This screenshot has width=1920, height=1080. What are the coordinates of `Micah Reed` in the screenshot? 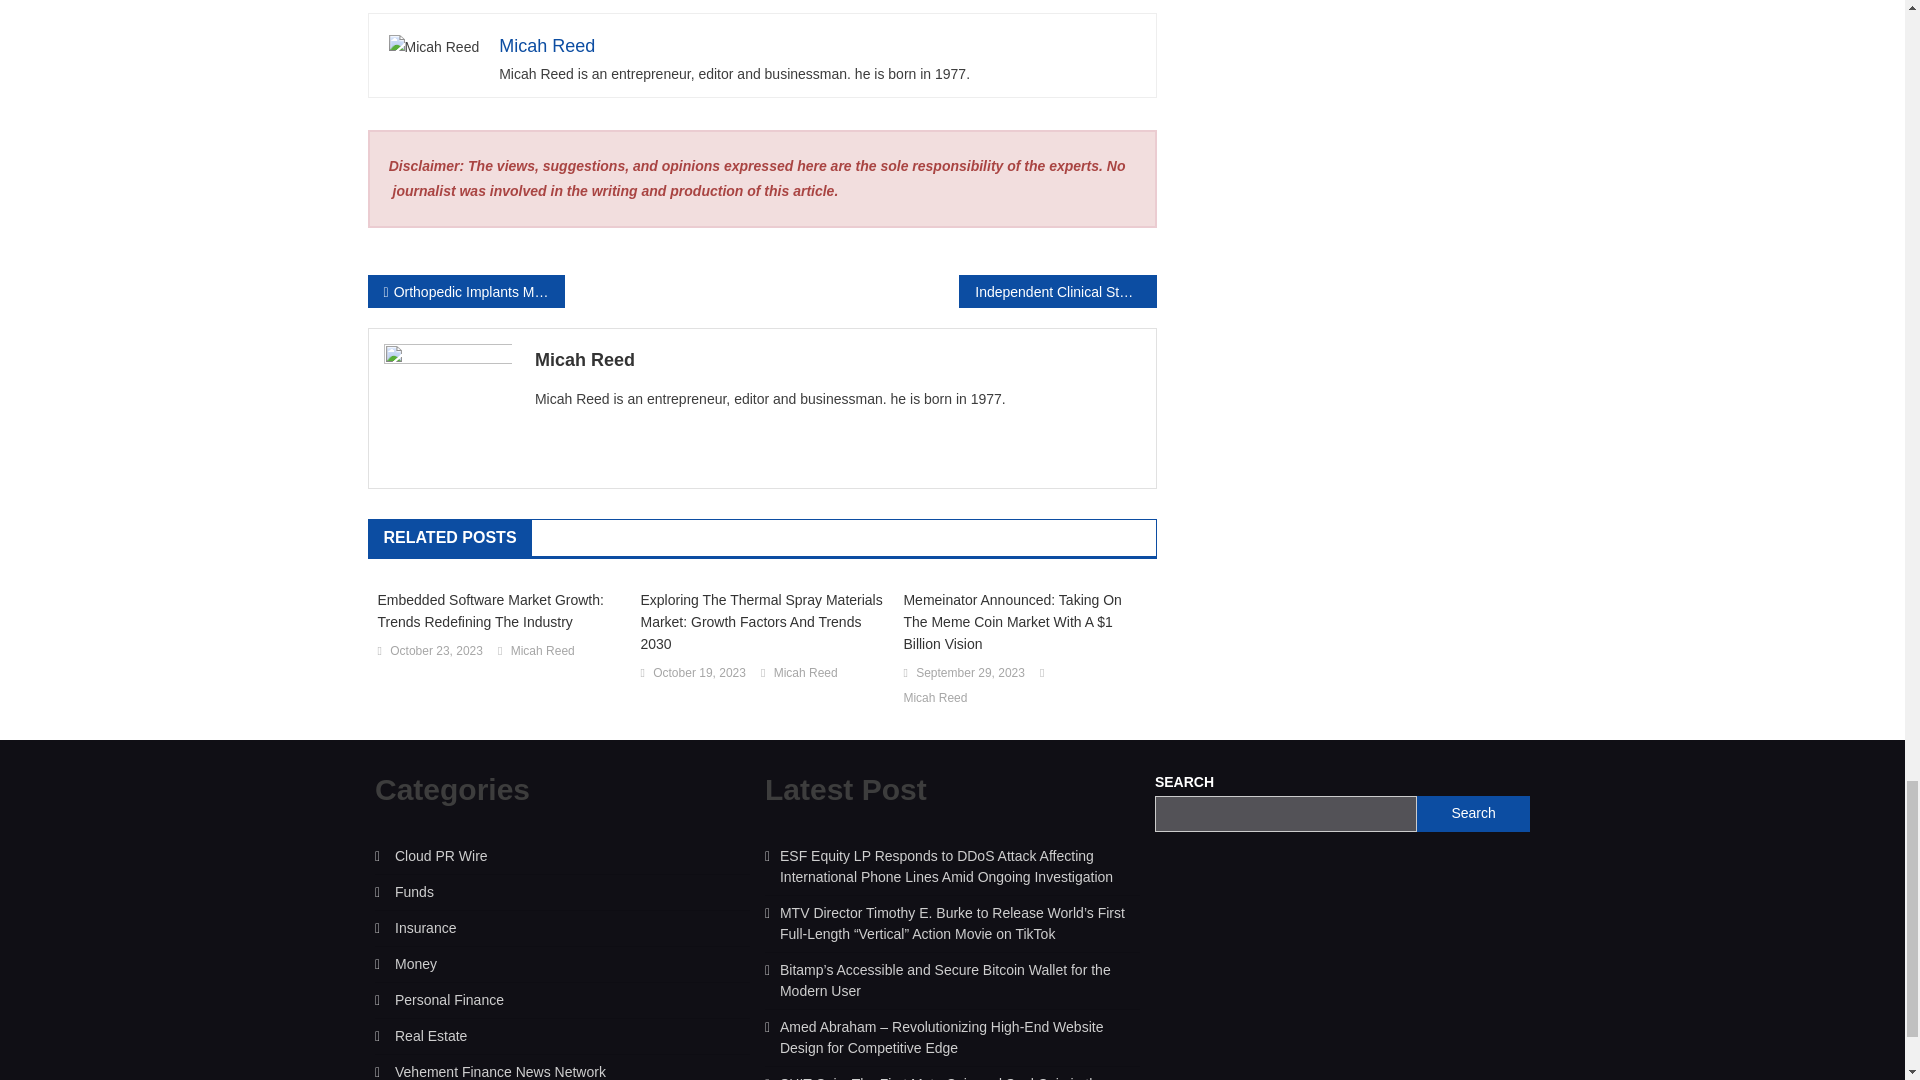 It's located at (838, 360).